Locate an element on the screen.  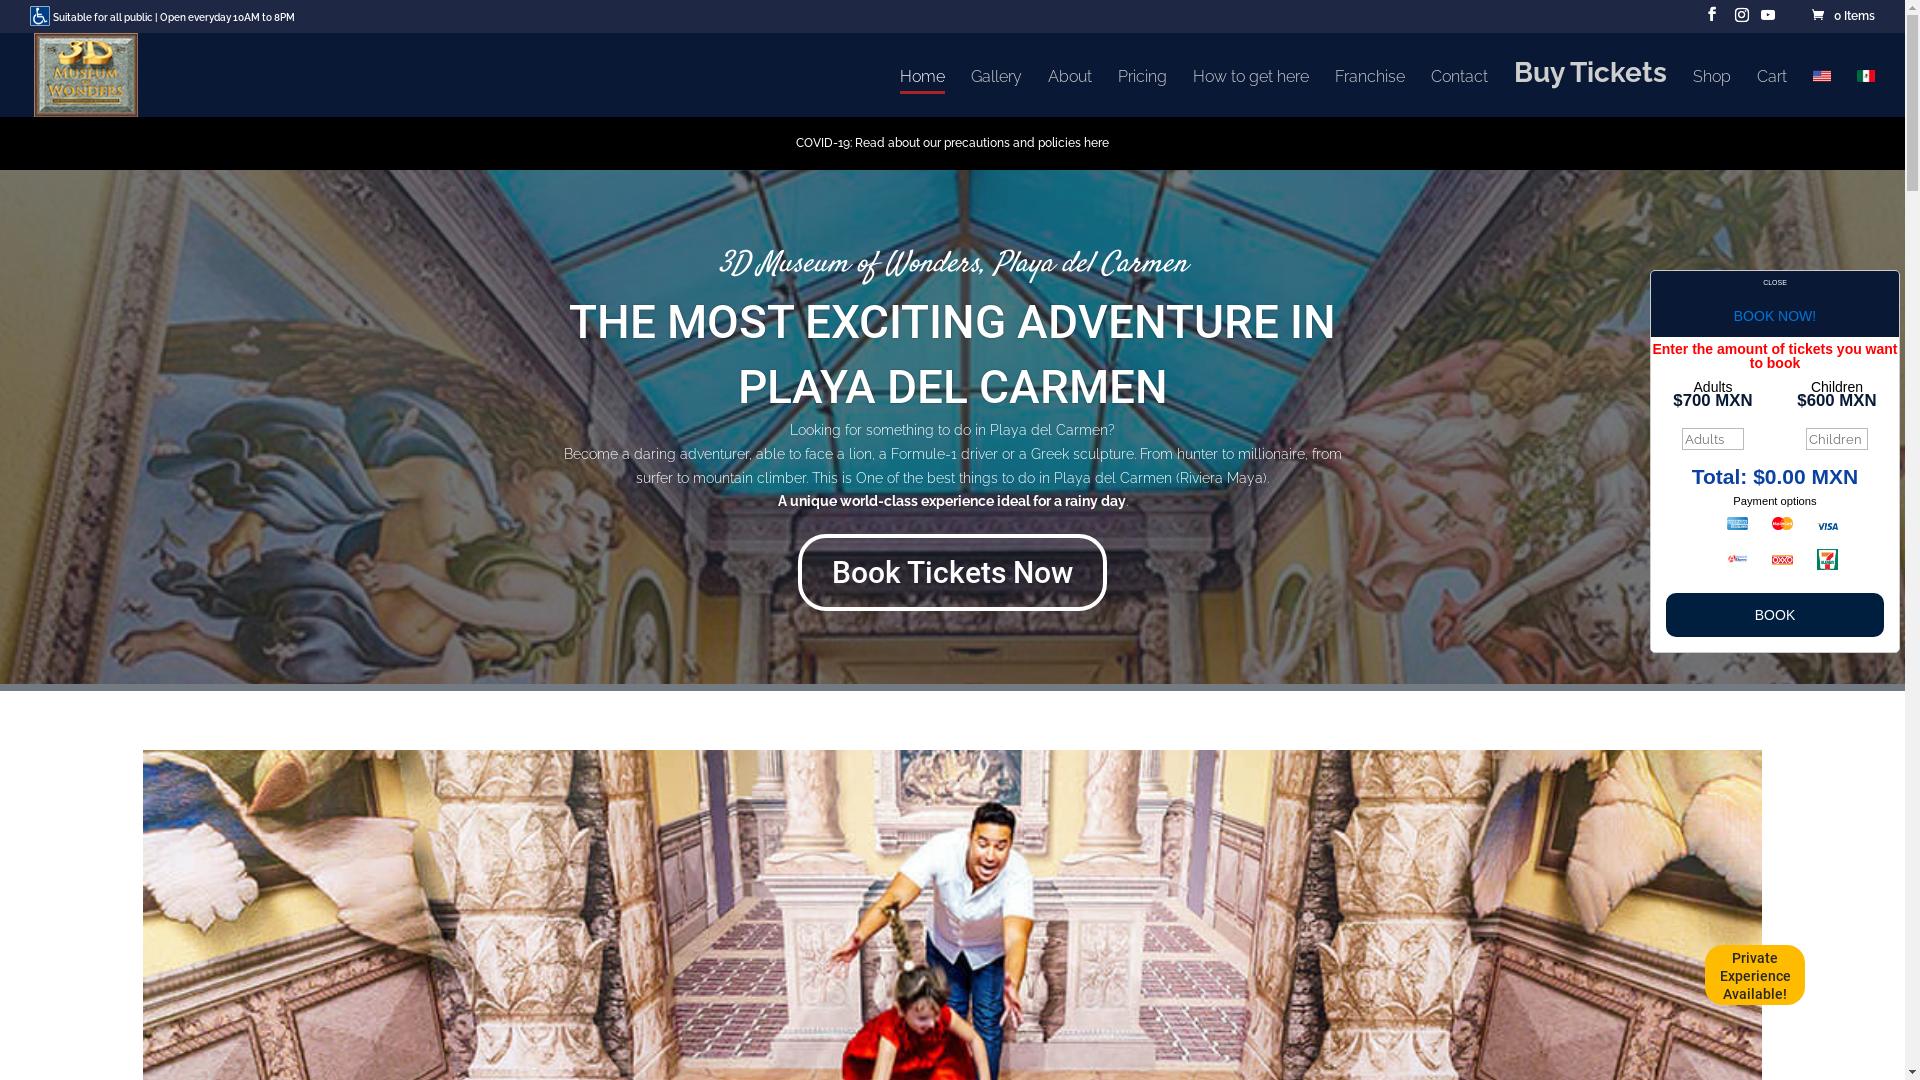
Pricing is located at coordinates (1142, 94).